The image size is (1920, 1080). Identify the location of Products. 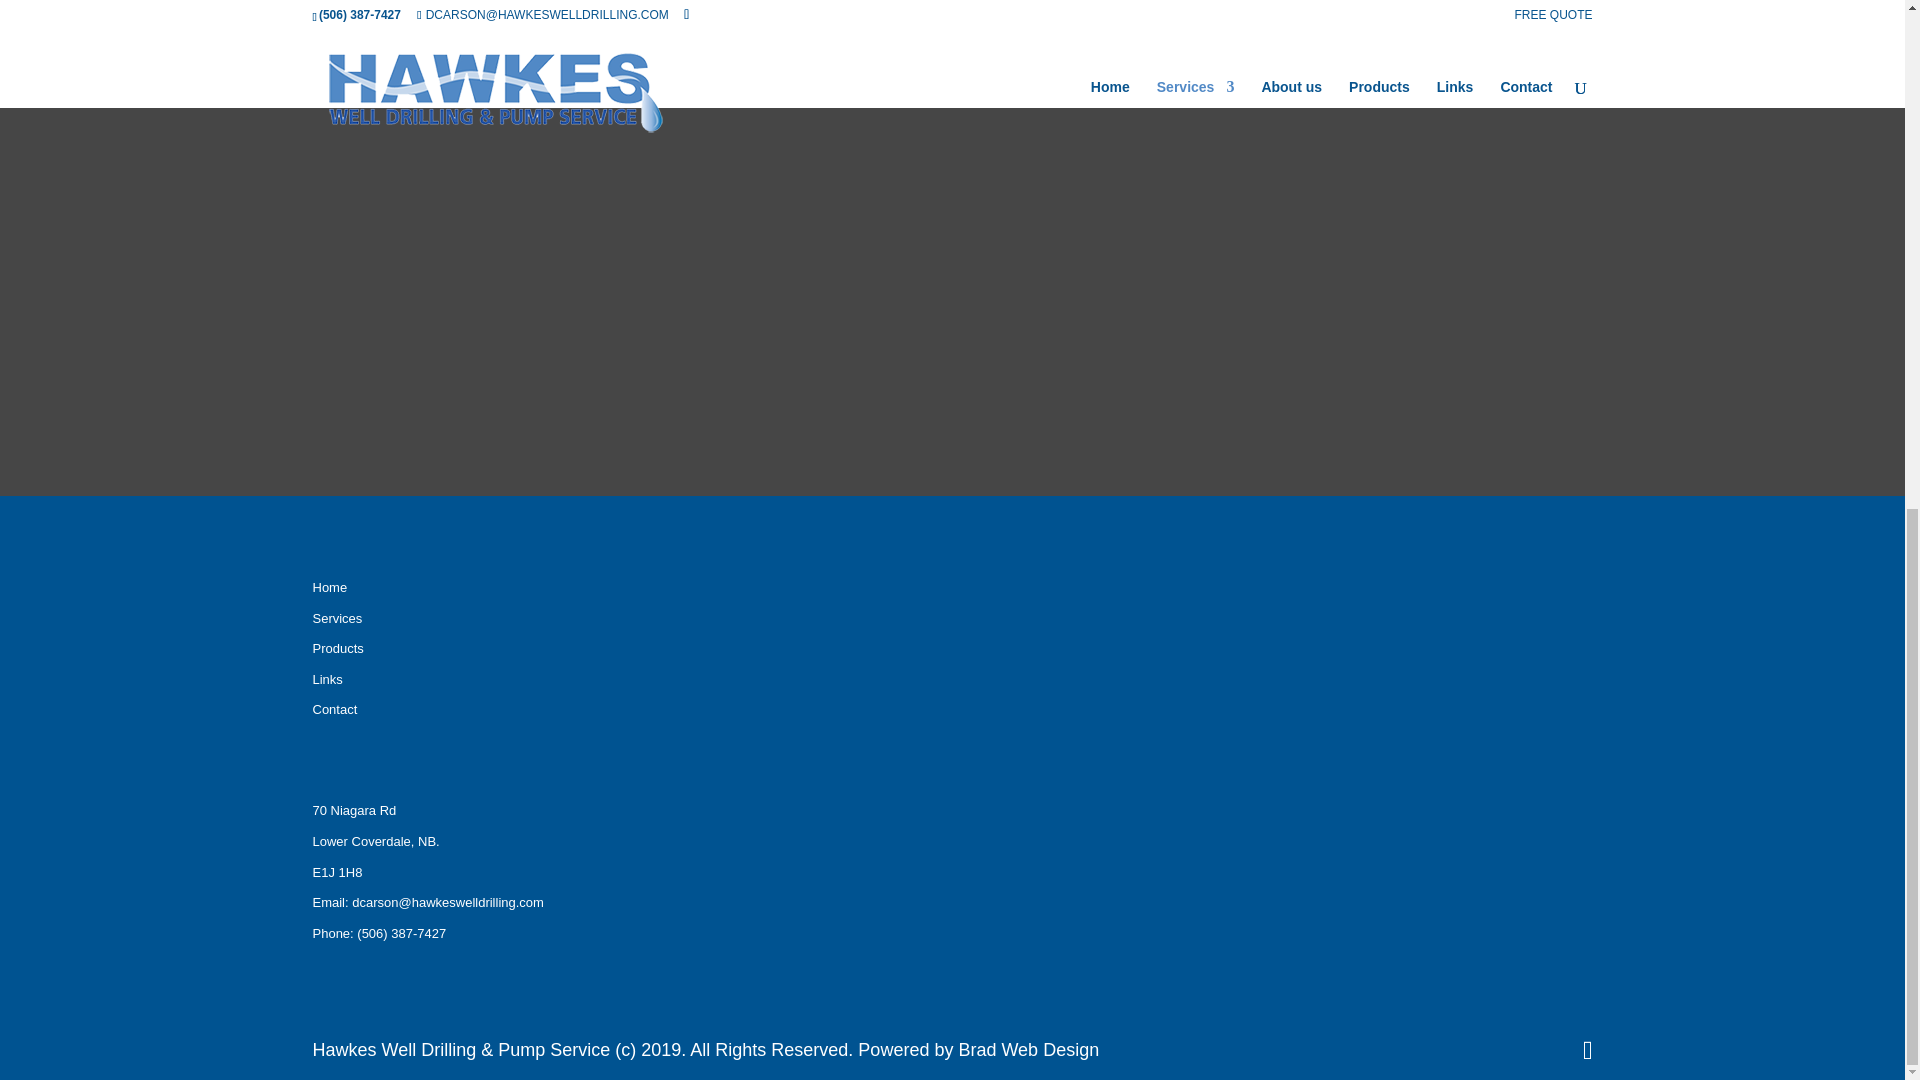
(336, 648).